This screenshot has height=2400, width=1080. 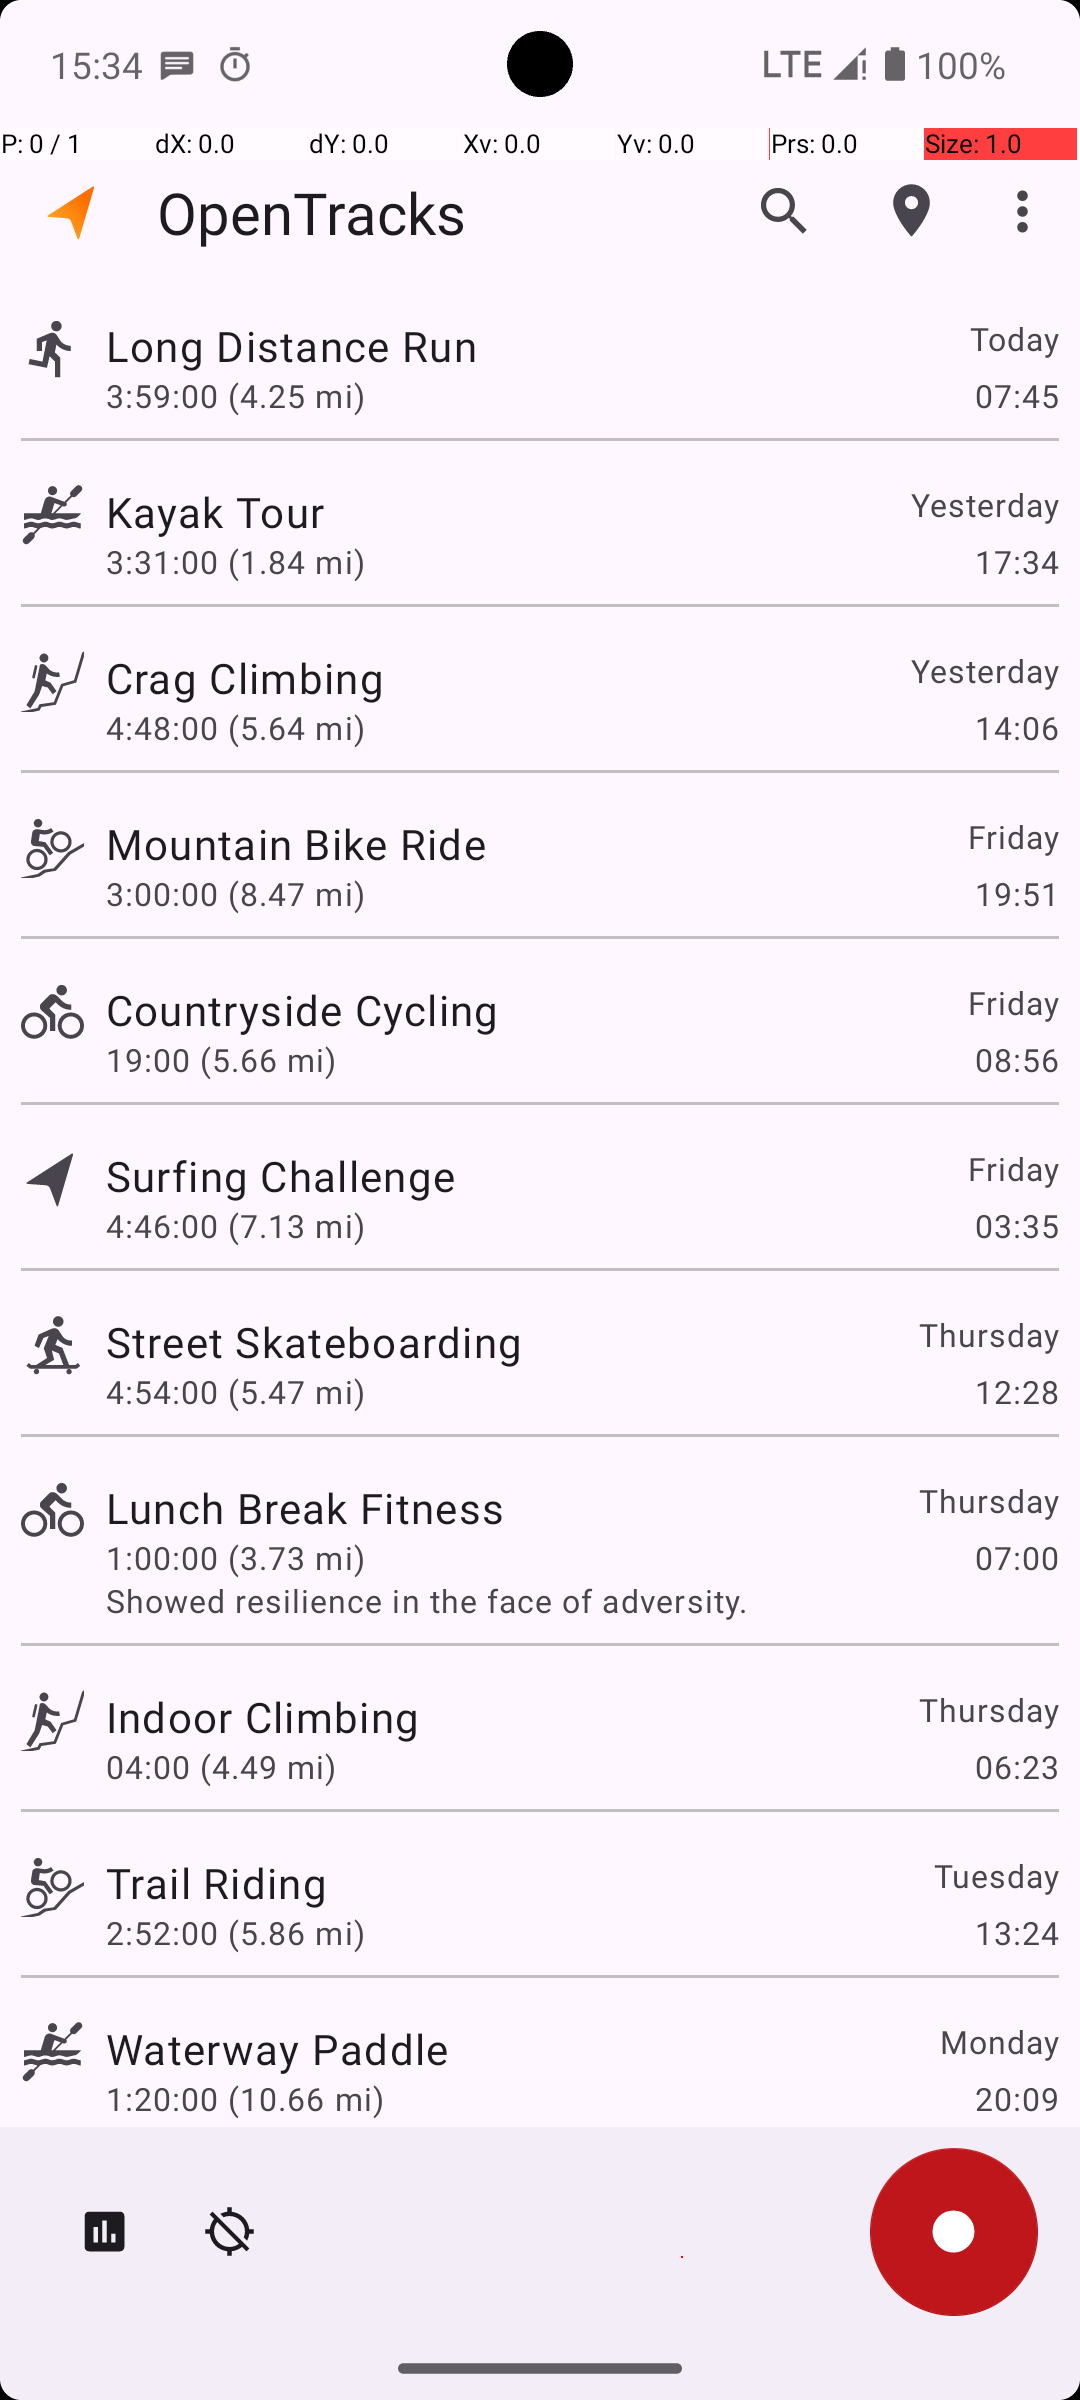 What do you see at coordinates (302, 1010) in the screenshot?
I see `Countryside Cycling` at bounding box center [302, 1010].